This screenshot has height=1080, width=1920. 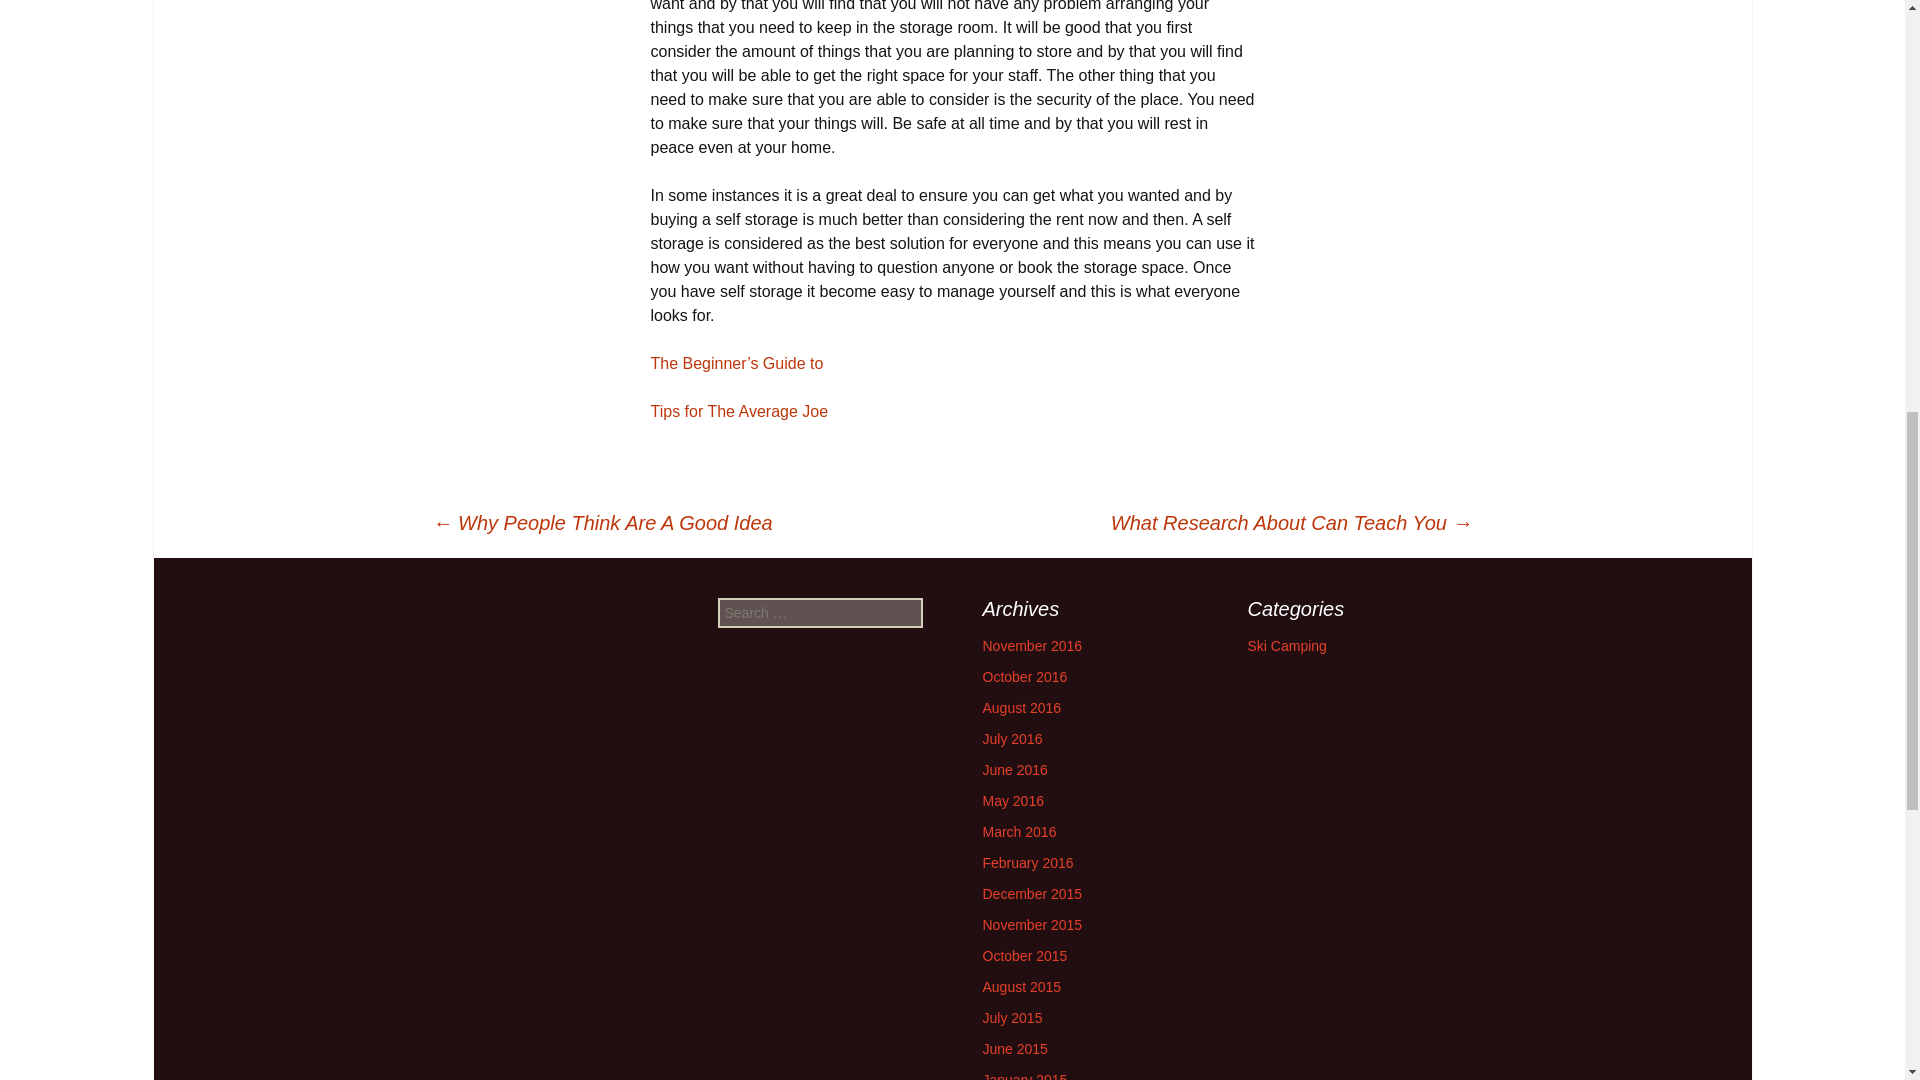 I want to click on October 2016, so click(x=1024, y=676).